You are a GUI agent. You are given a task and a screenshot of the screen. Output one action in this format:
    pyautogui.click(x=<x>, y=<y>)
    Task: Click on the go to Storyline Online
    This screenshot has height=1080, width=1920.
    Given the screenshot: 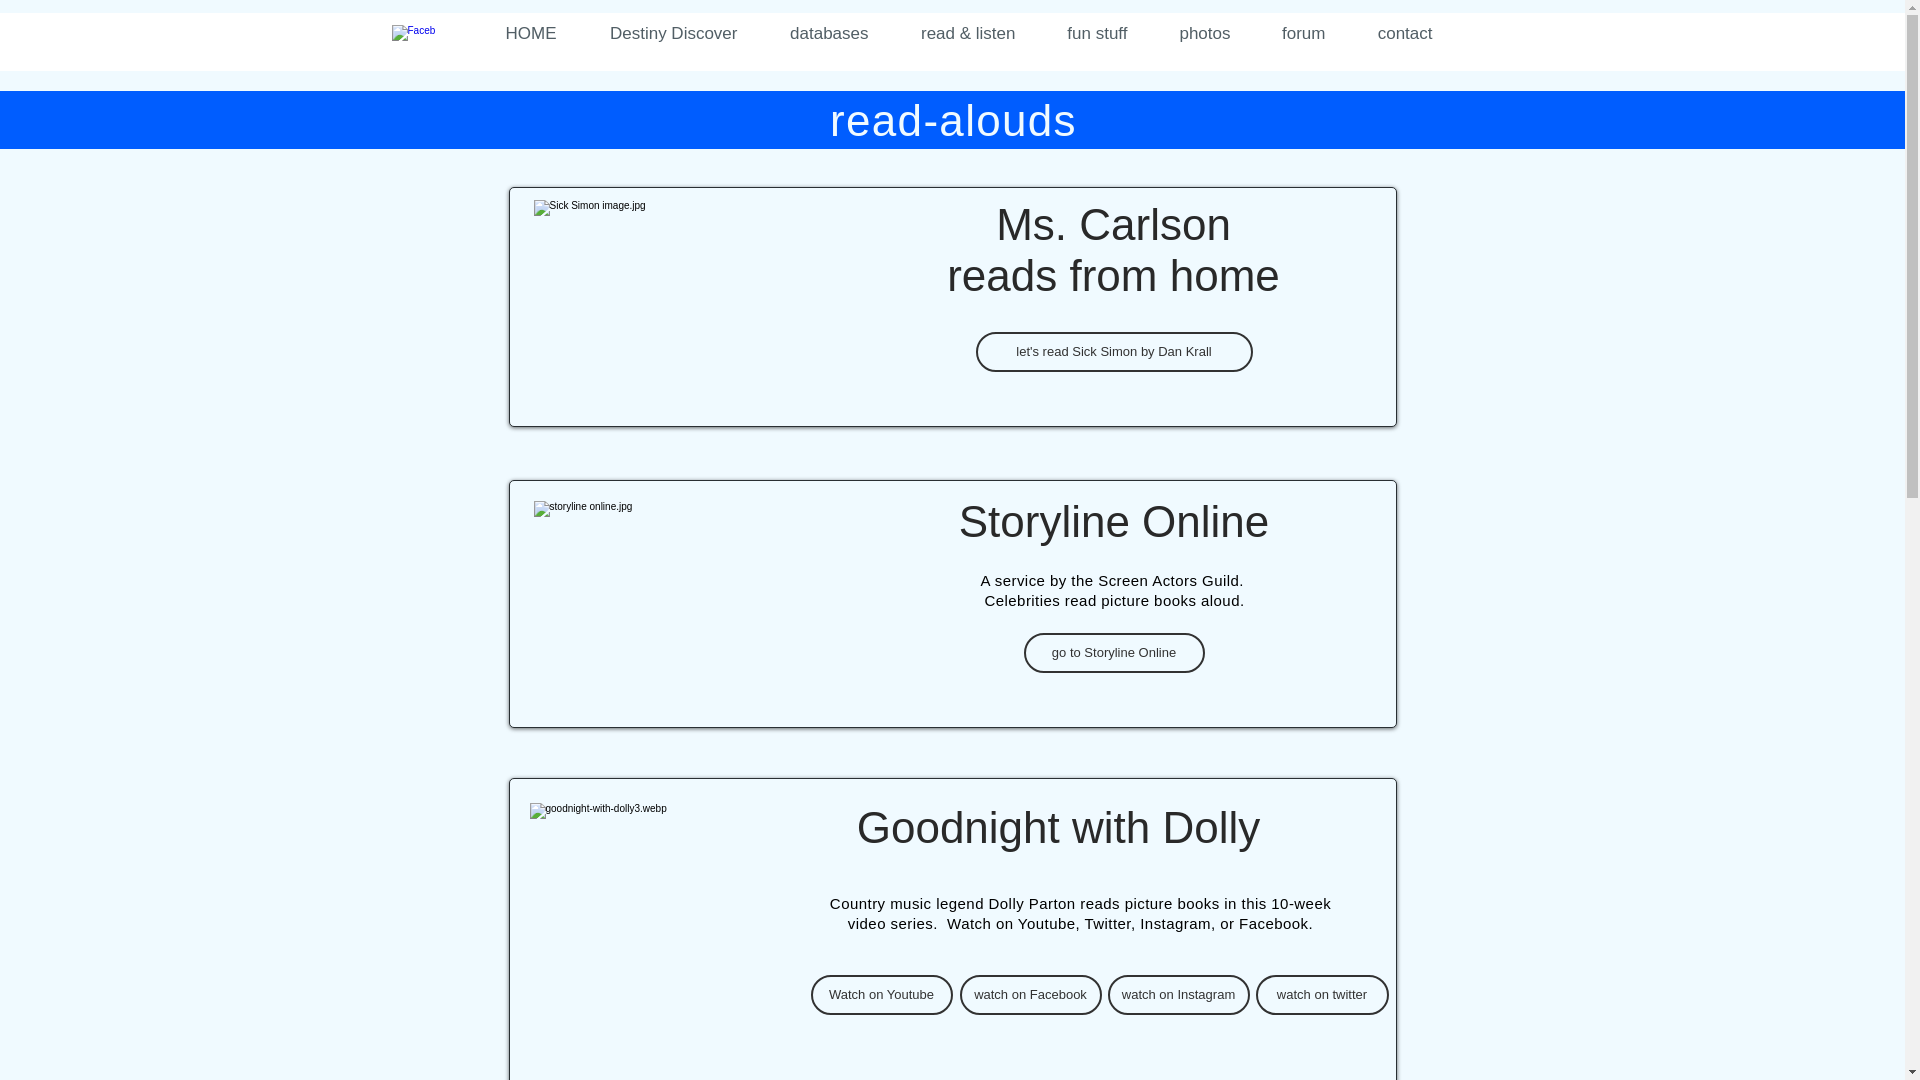 What is the action you would take?
    pyautogui.click(x=1114, y=652)
    